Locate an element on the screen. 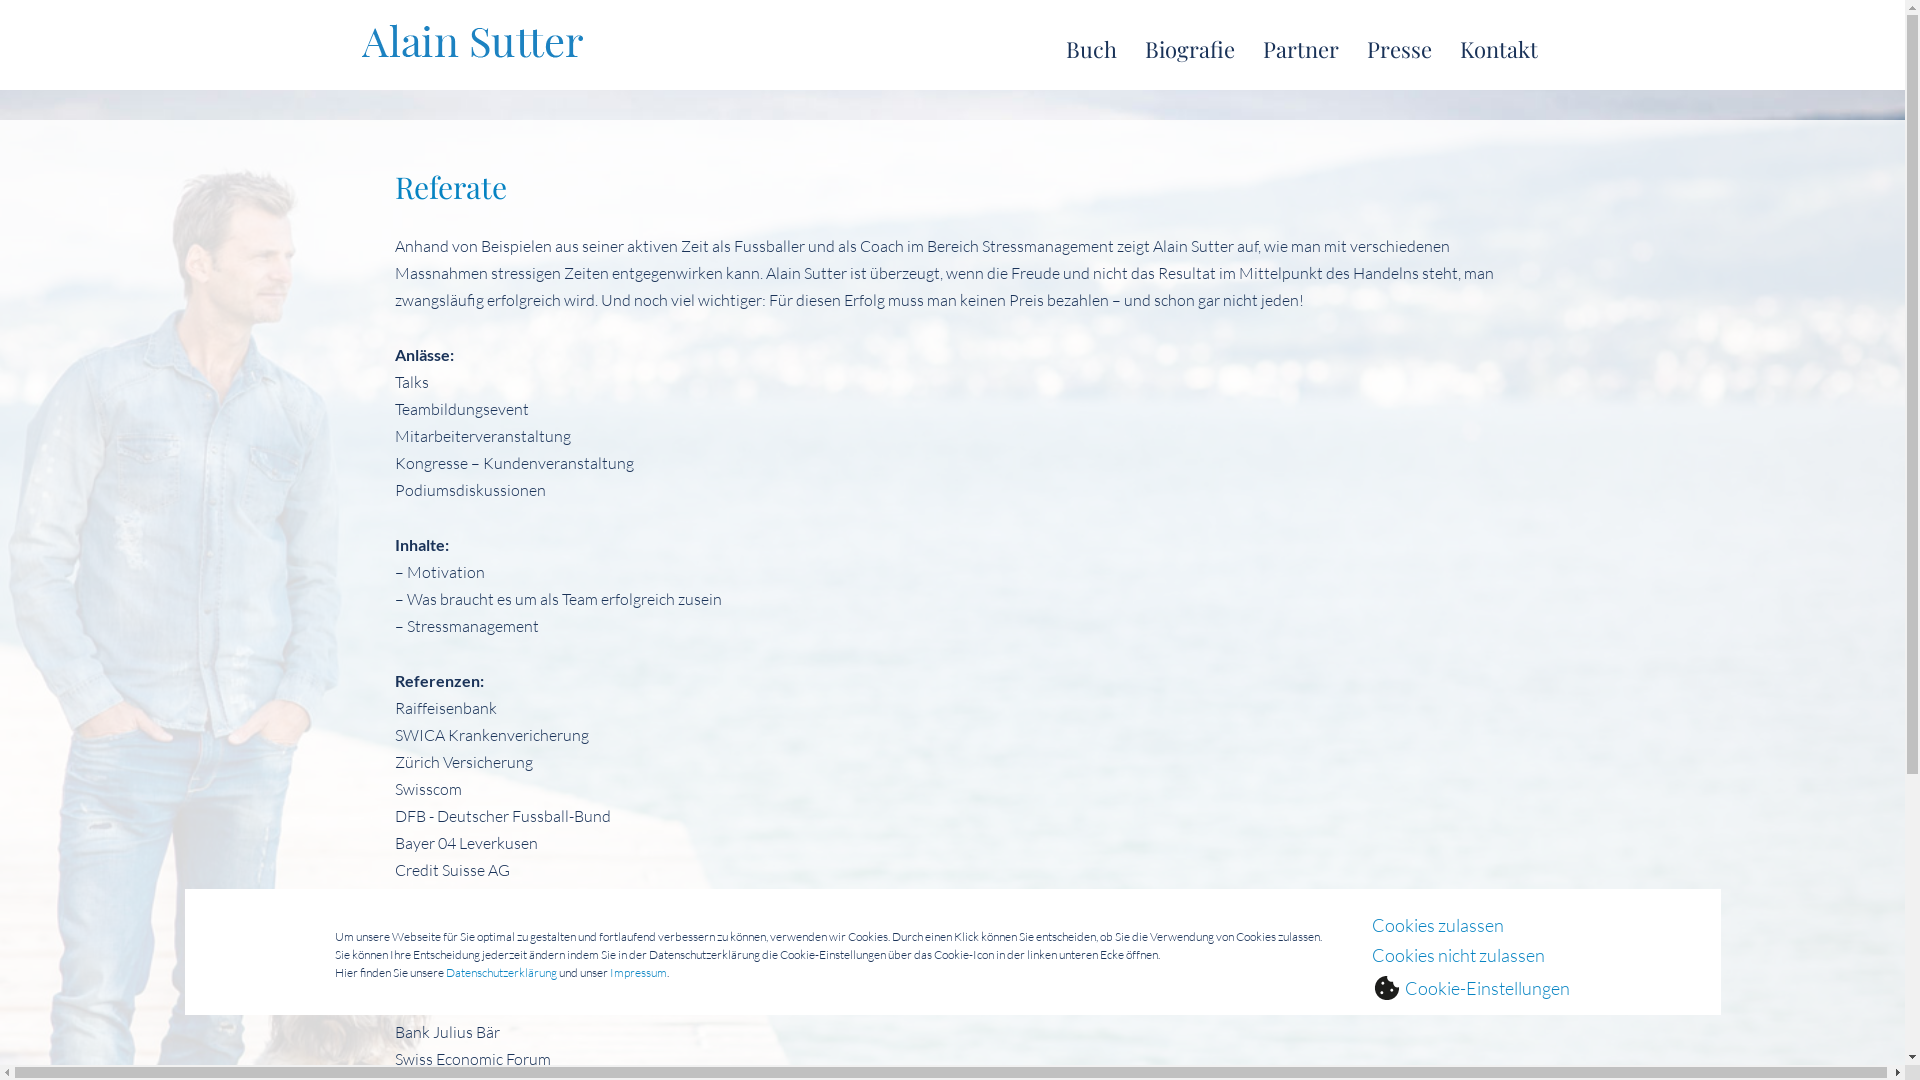 The width and height of the screenshot is (1920, 1080). Buch is located at coordinates (1078, 49).